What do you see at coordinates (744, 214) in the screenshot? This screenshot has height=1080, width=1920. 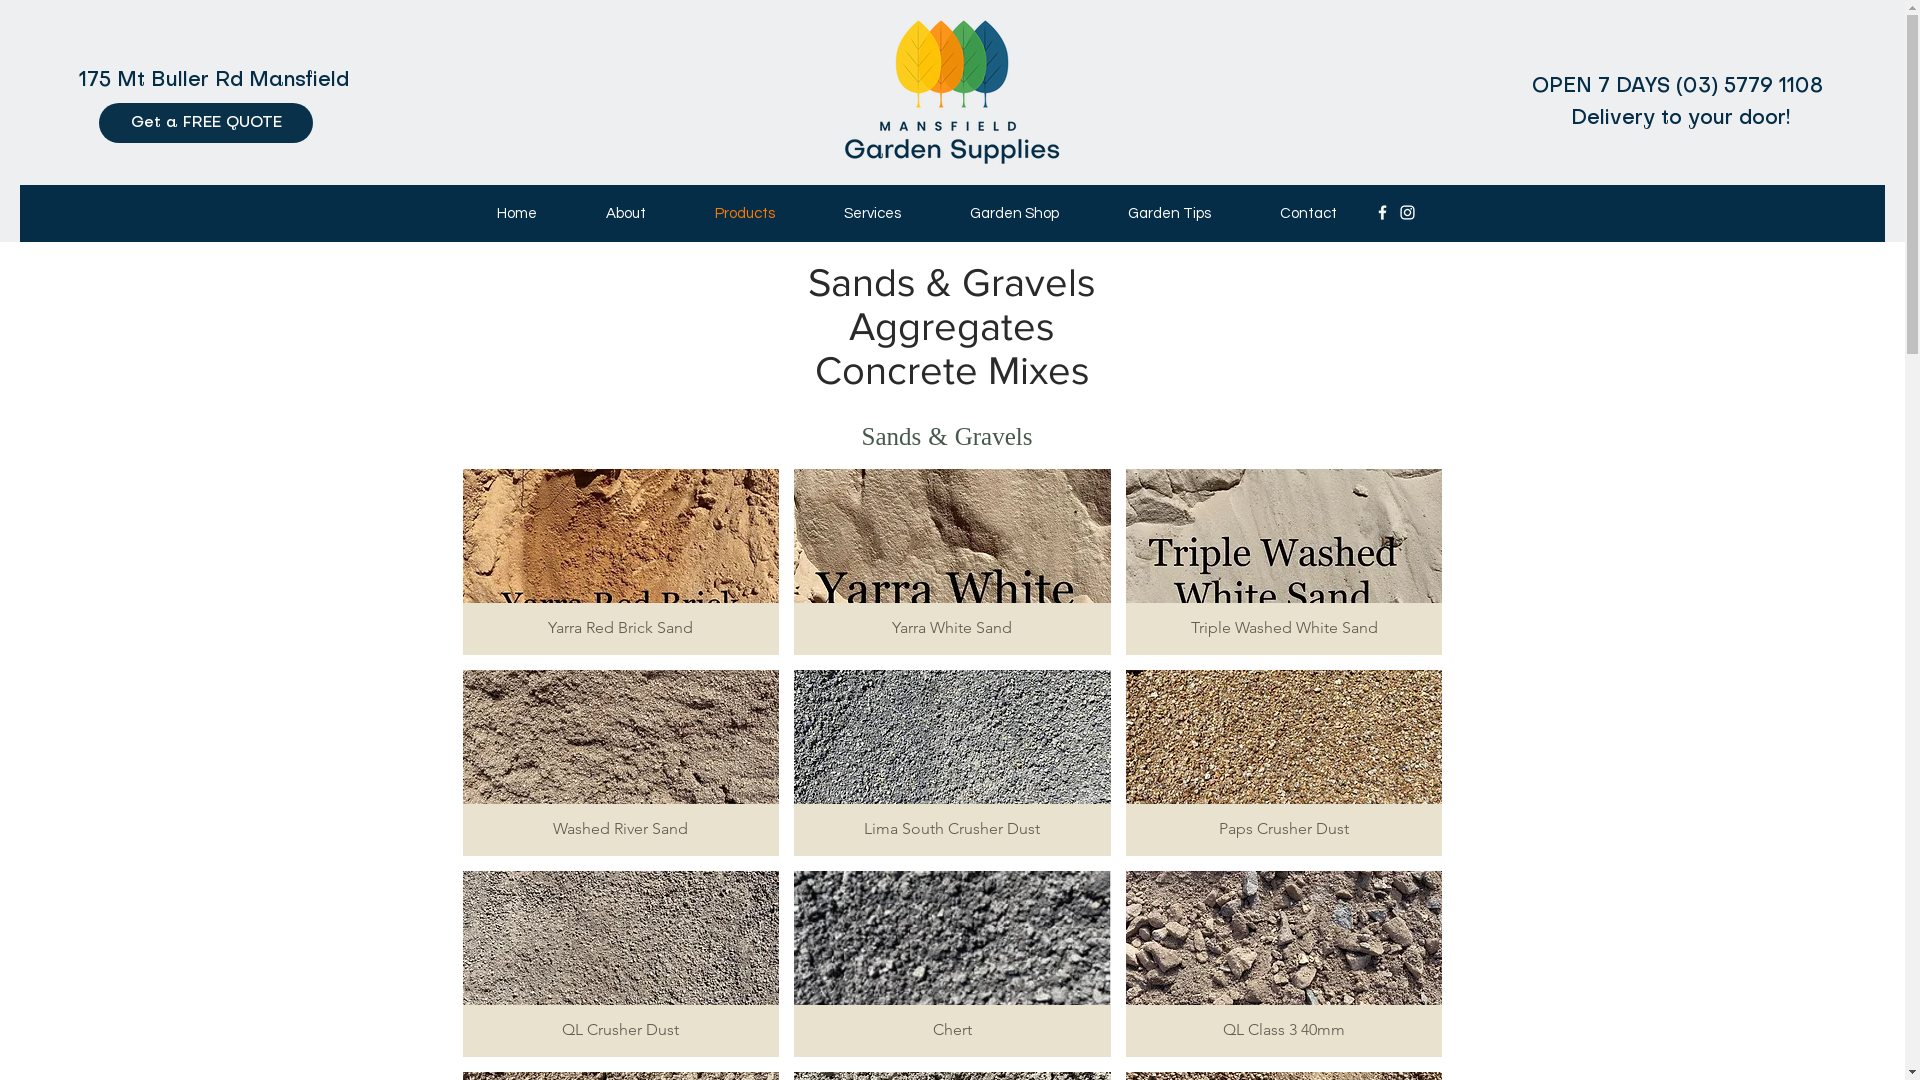 I see `Products` at bounding box center [744, 214].